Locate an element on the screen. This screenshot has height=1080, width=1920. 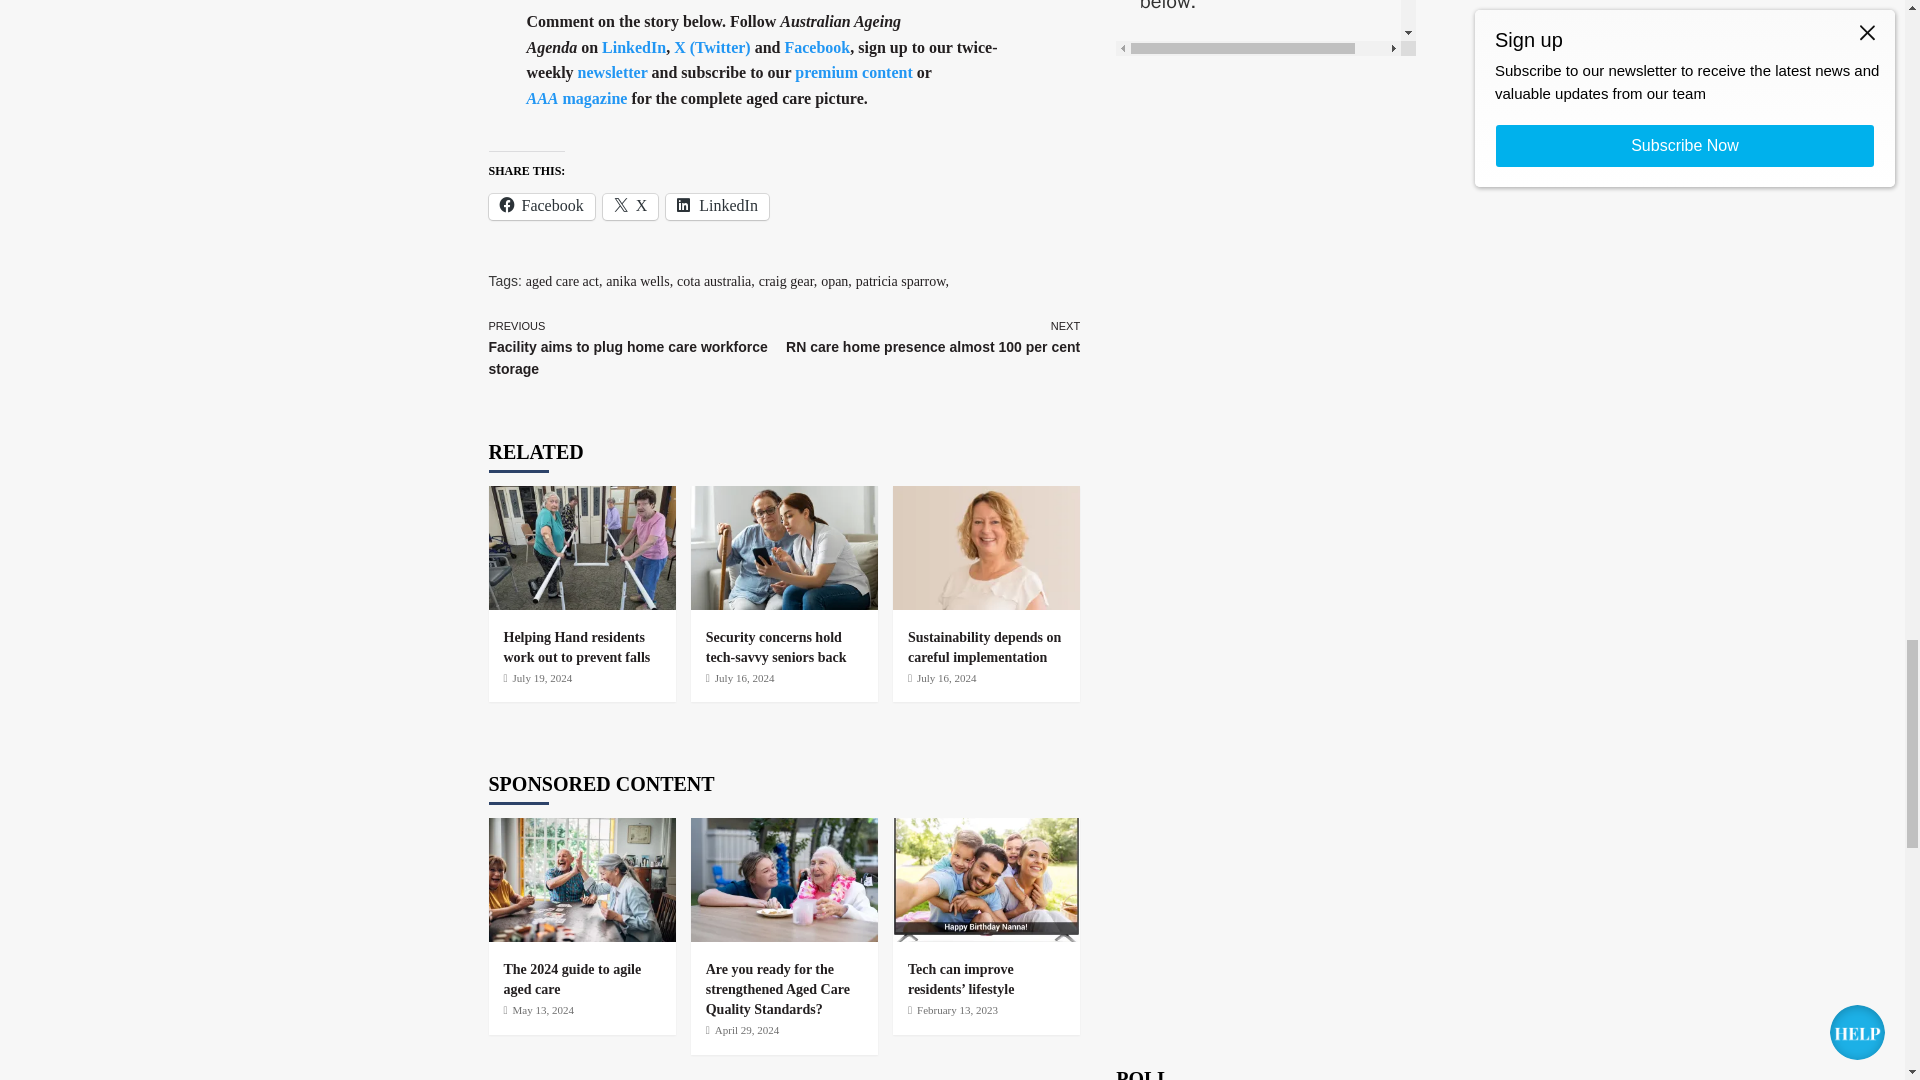
Click to share on LinkedIn is located at coordinates (718, 207).